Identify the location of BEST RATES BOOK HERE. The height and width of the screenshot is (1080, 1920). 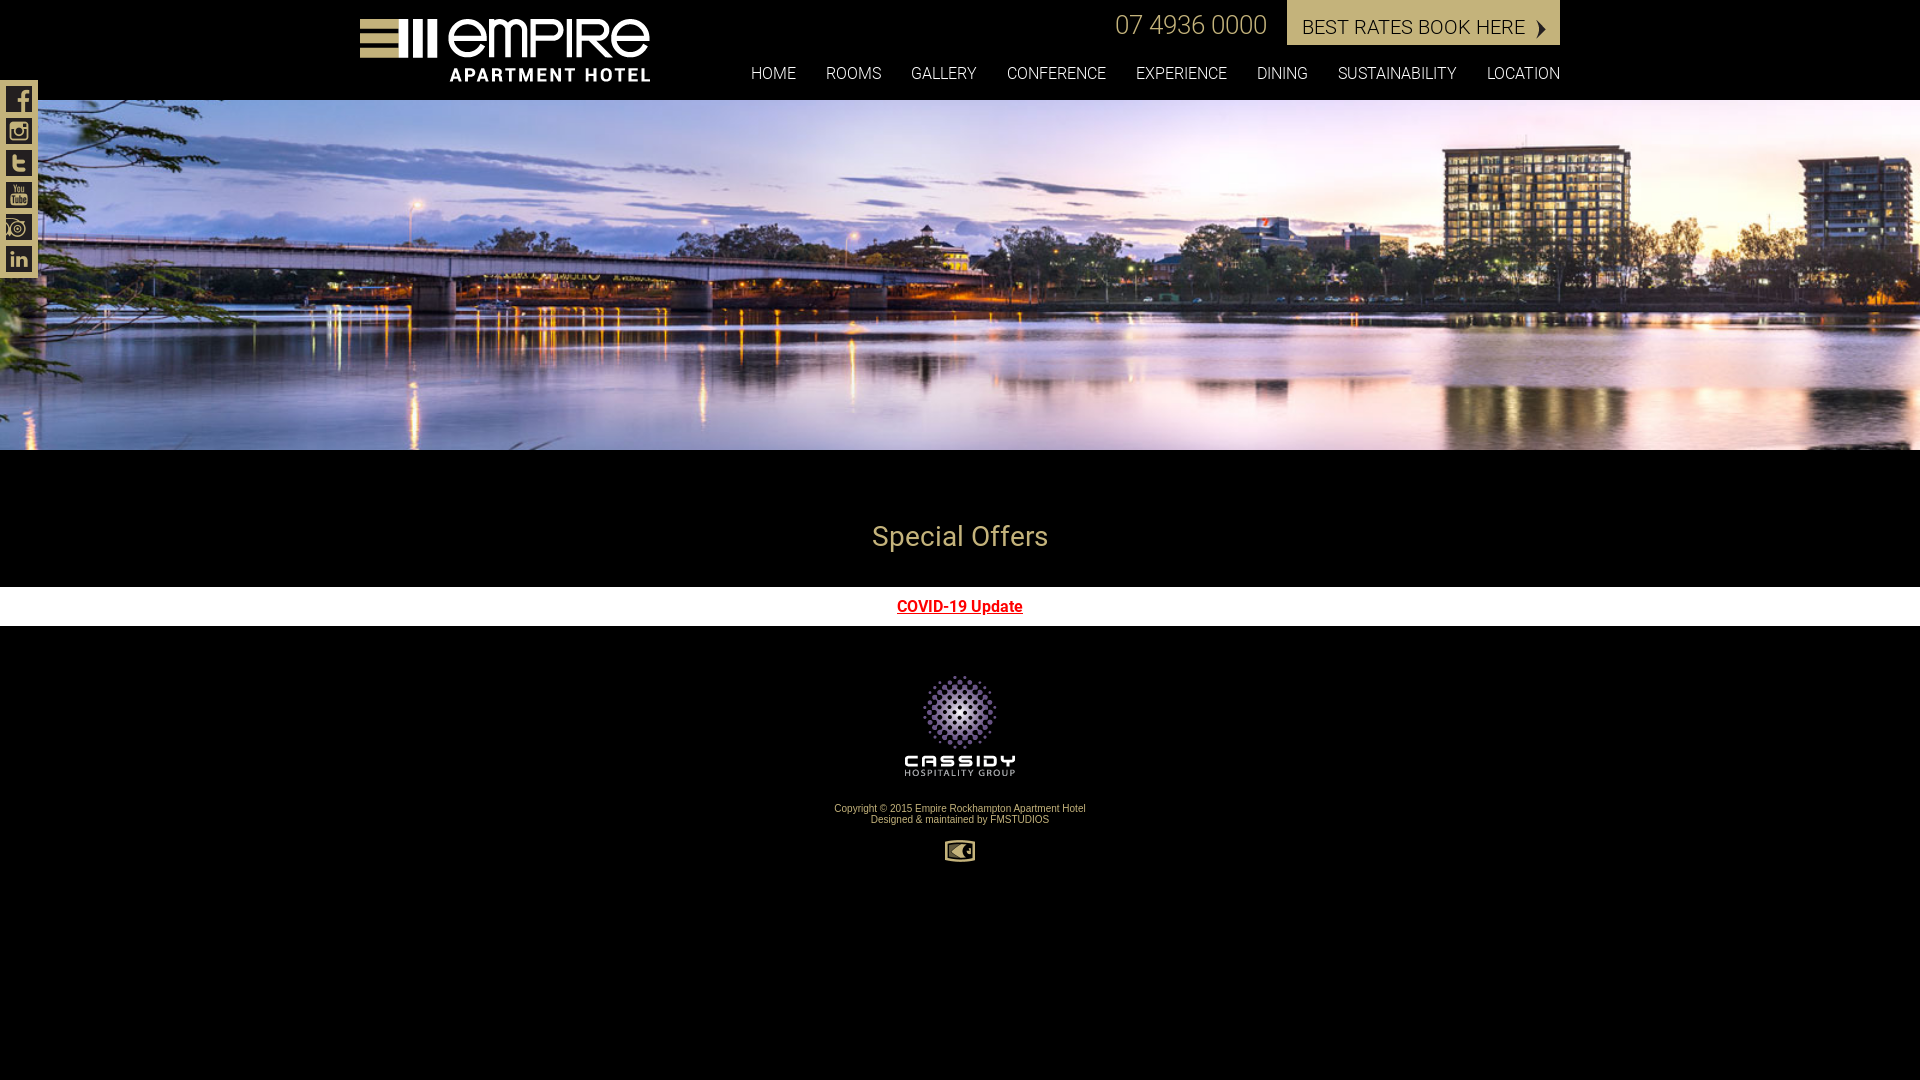
(1424, 22).